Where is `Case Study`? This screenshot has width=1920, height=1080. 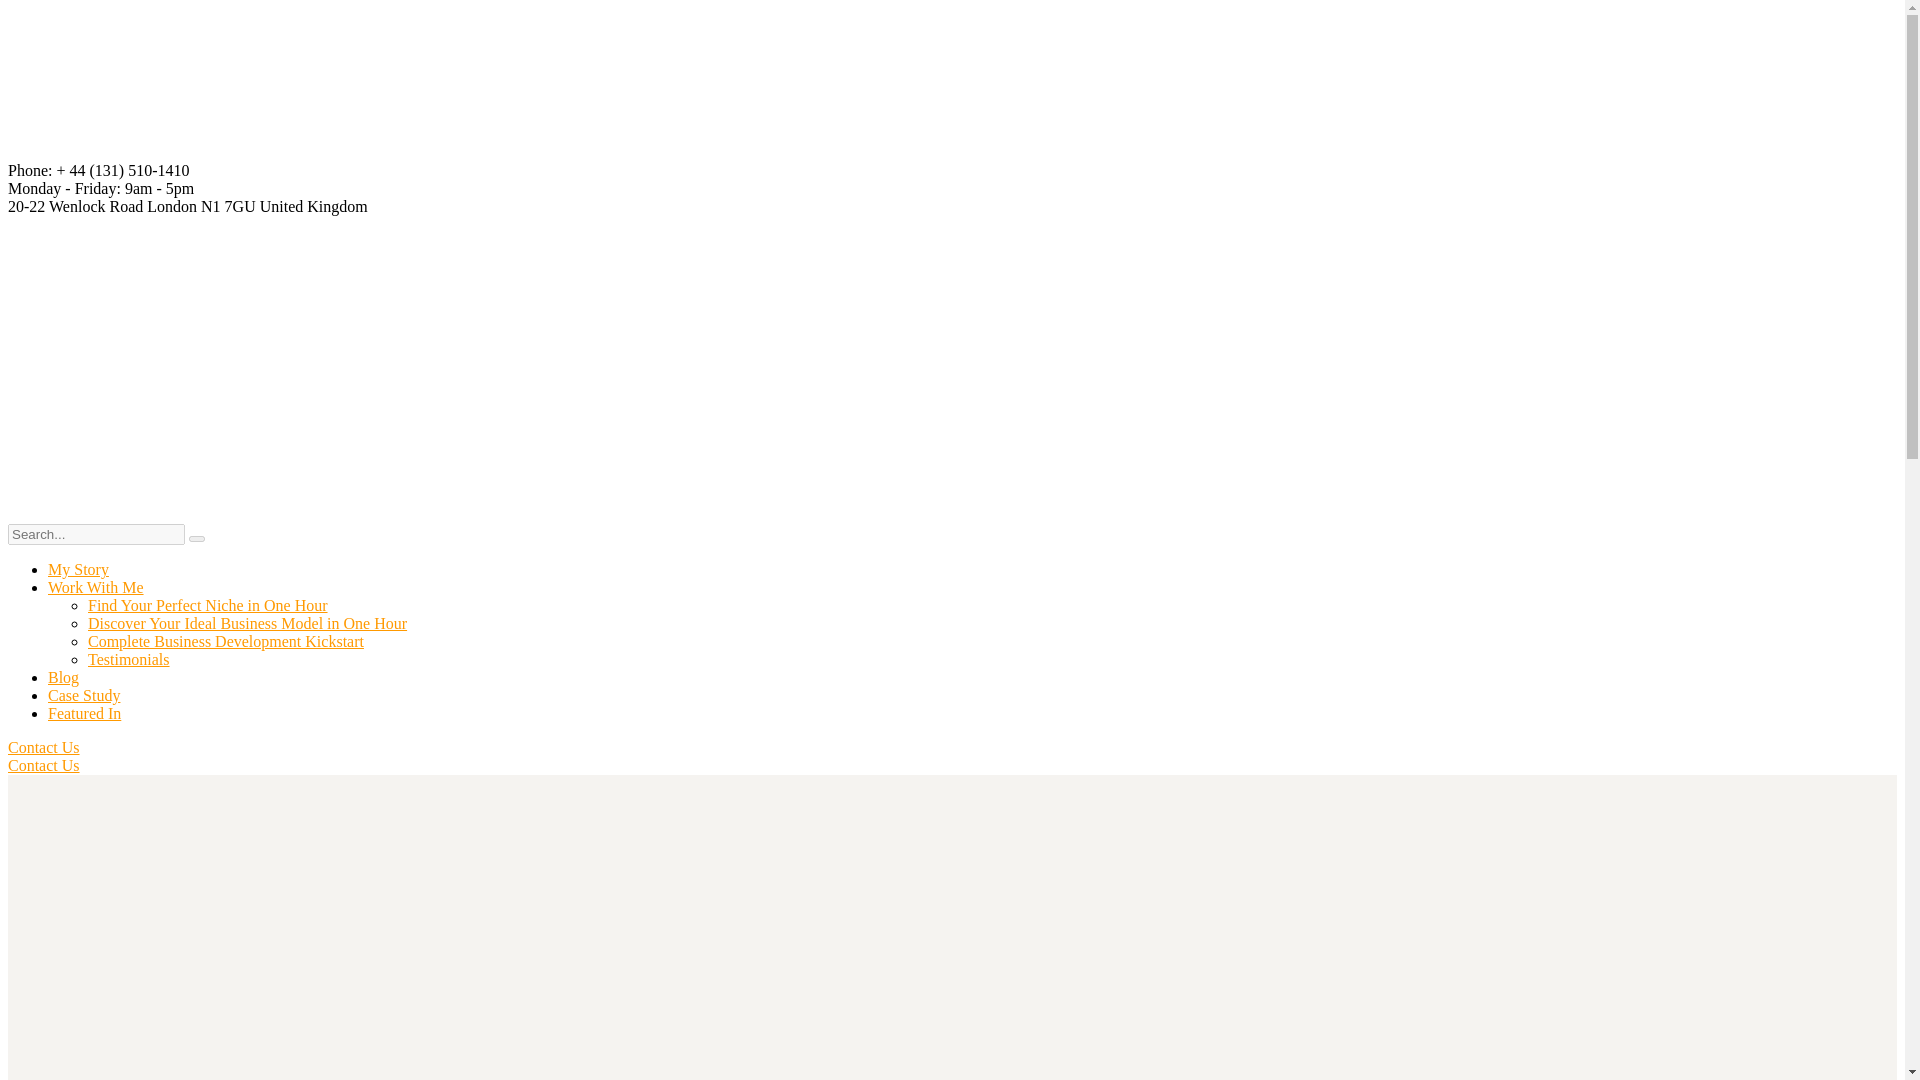
Case Study is located at coordinates (84, 695).